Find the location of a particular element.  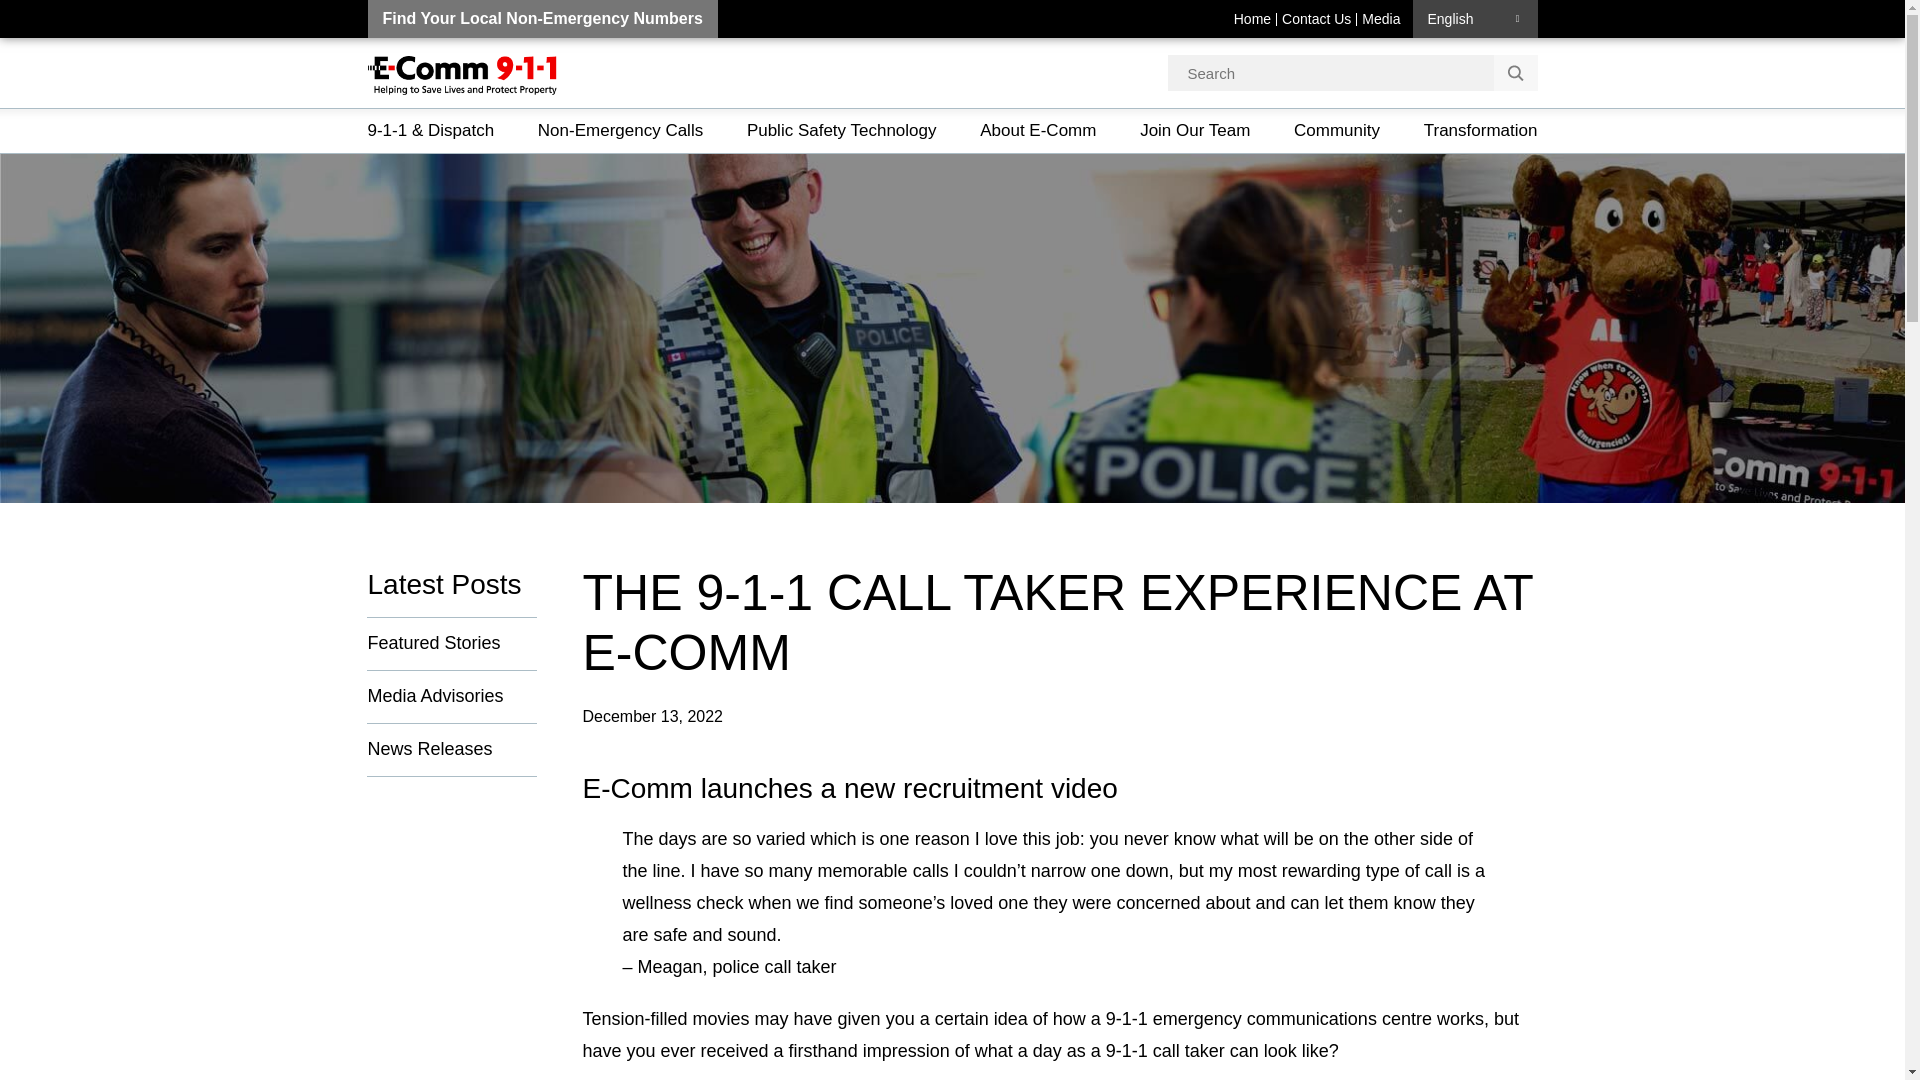

Find Your Local Non-Emergency Numbers is located at coordinates (543, 18).